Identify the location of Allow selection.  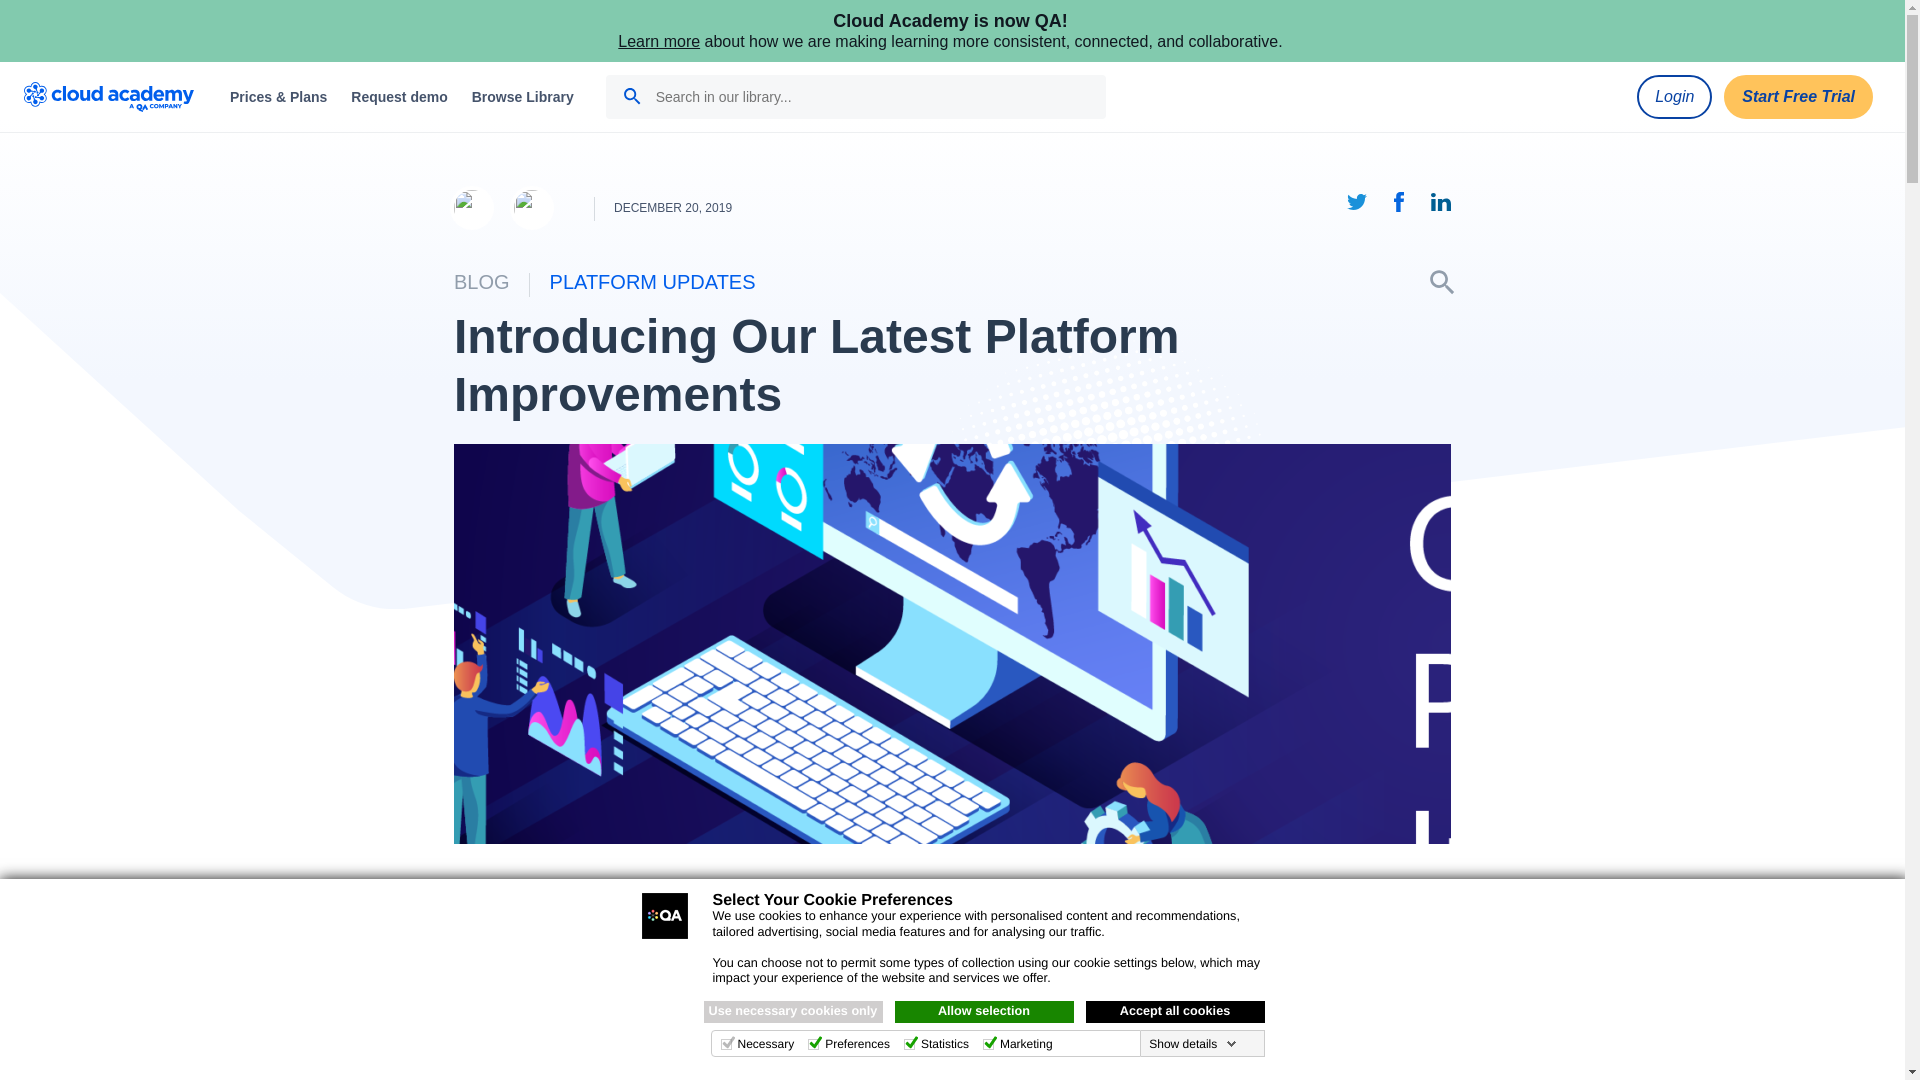
(984, 1012).